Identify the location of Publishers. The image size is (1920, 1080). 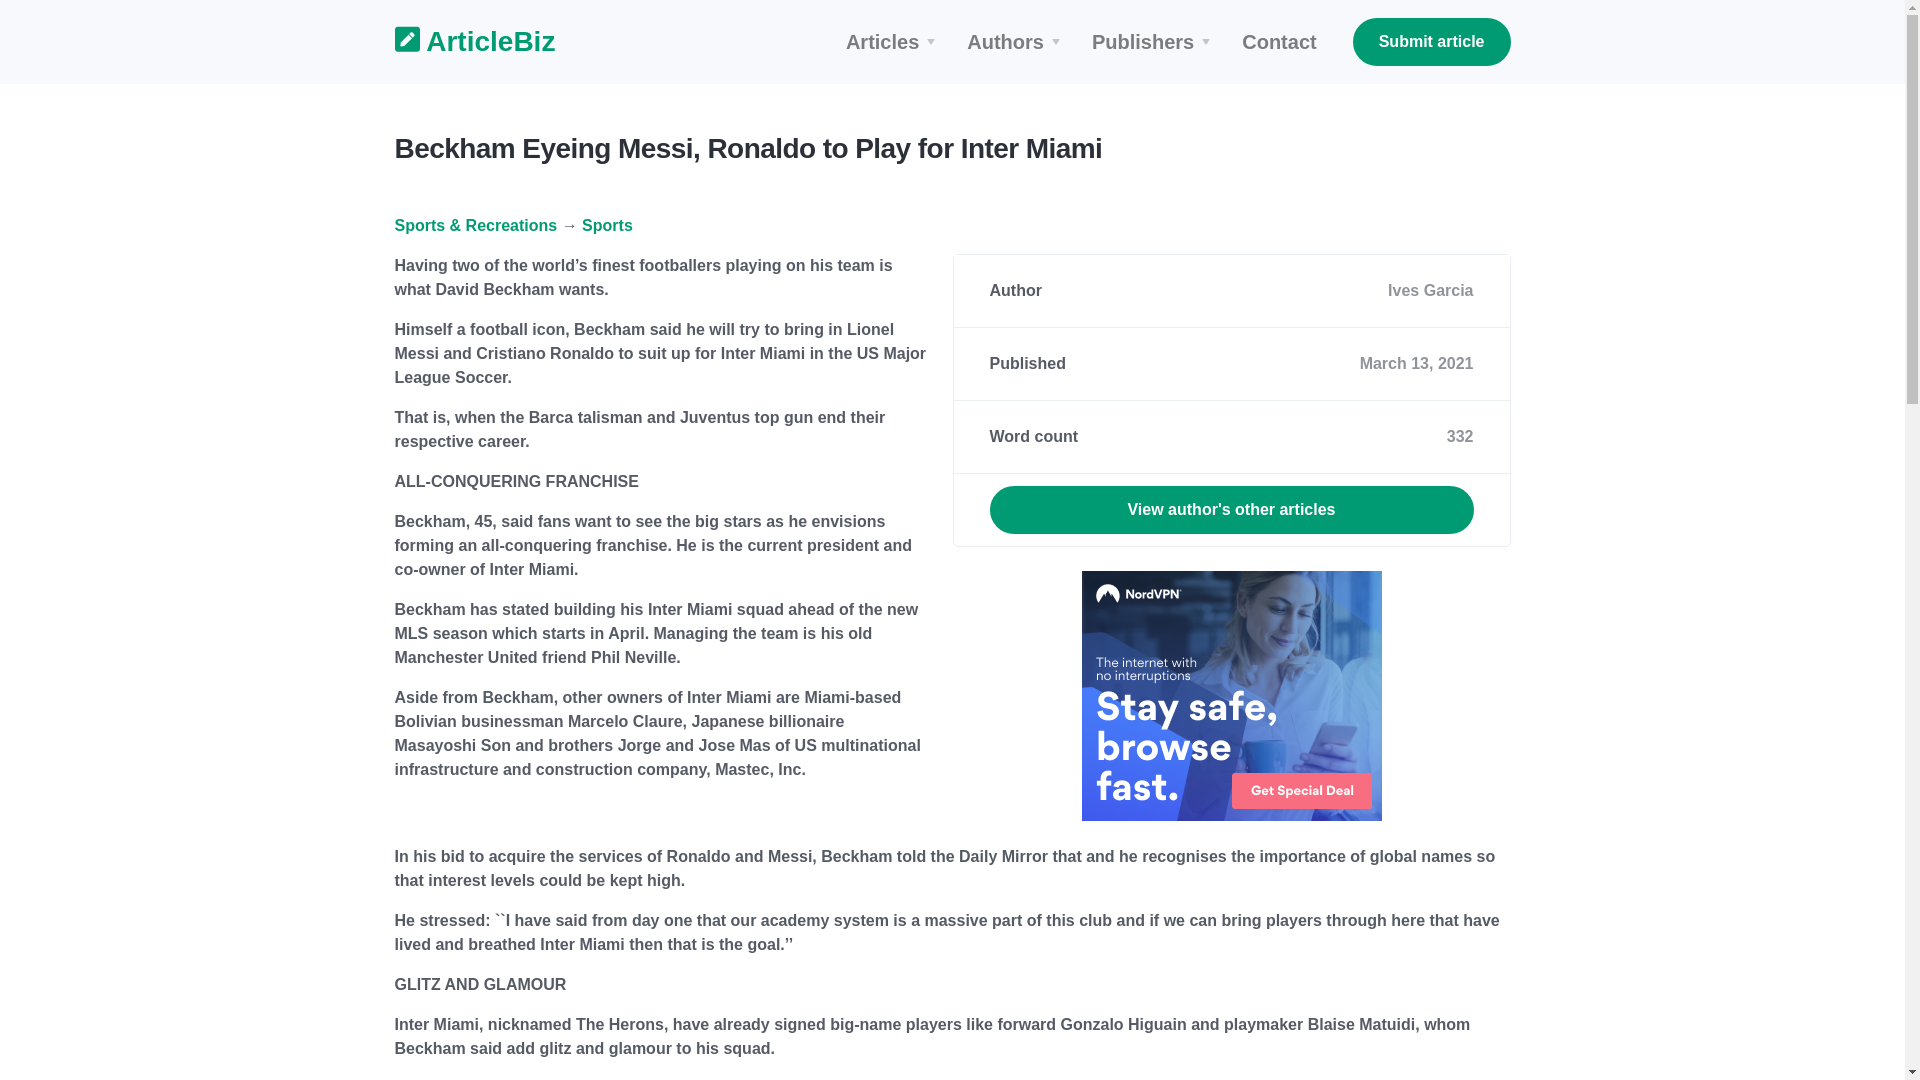
(1154, 42).